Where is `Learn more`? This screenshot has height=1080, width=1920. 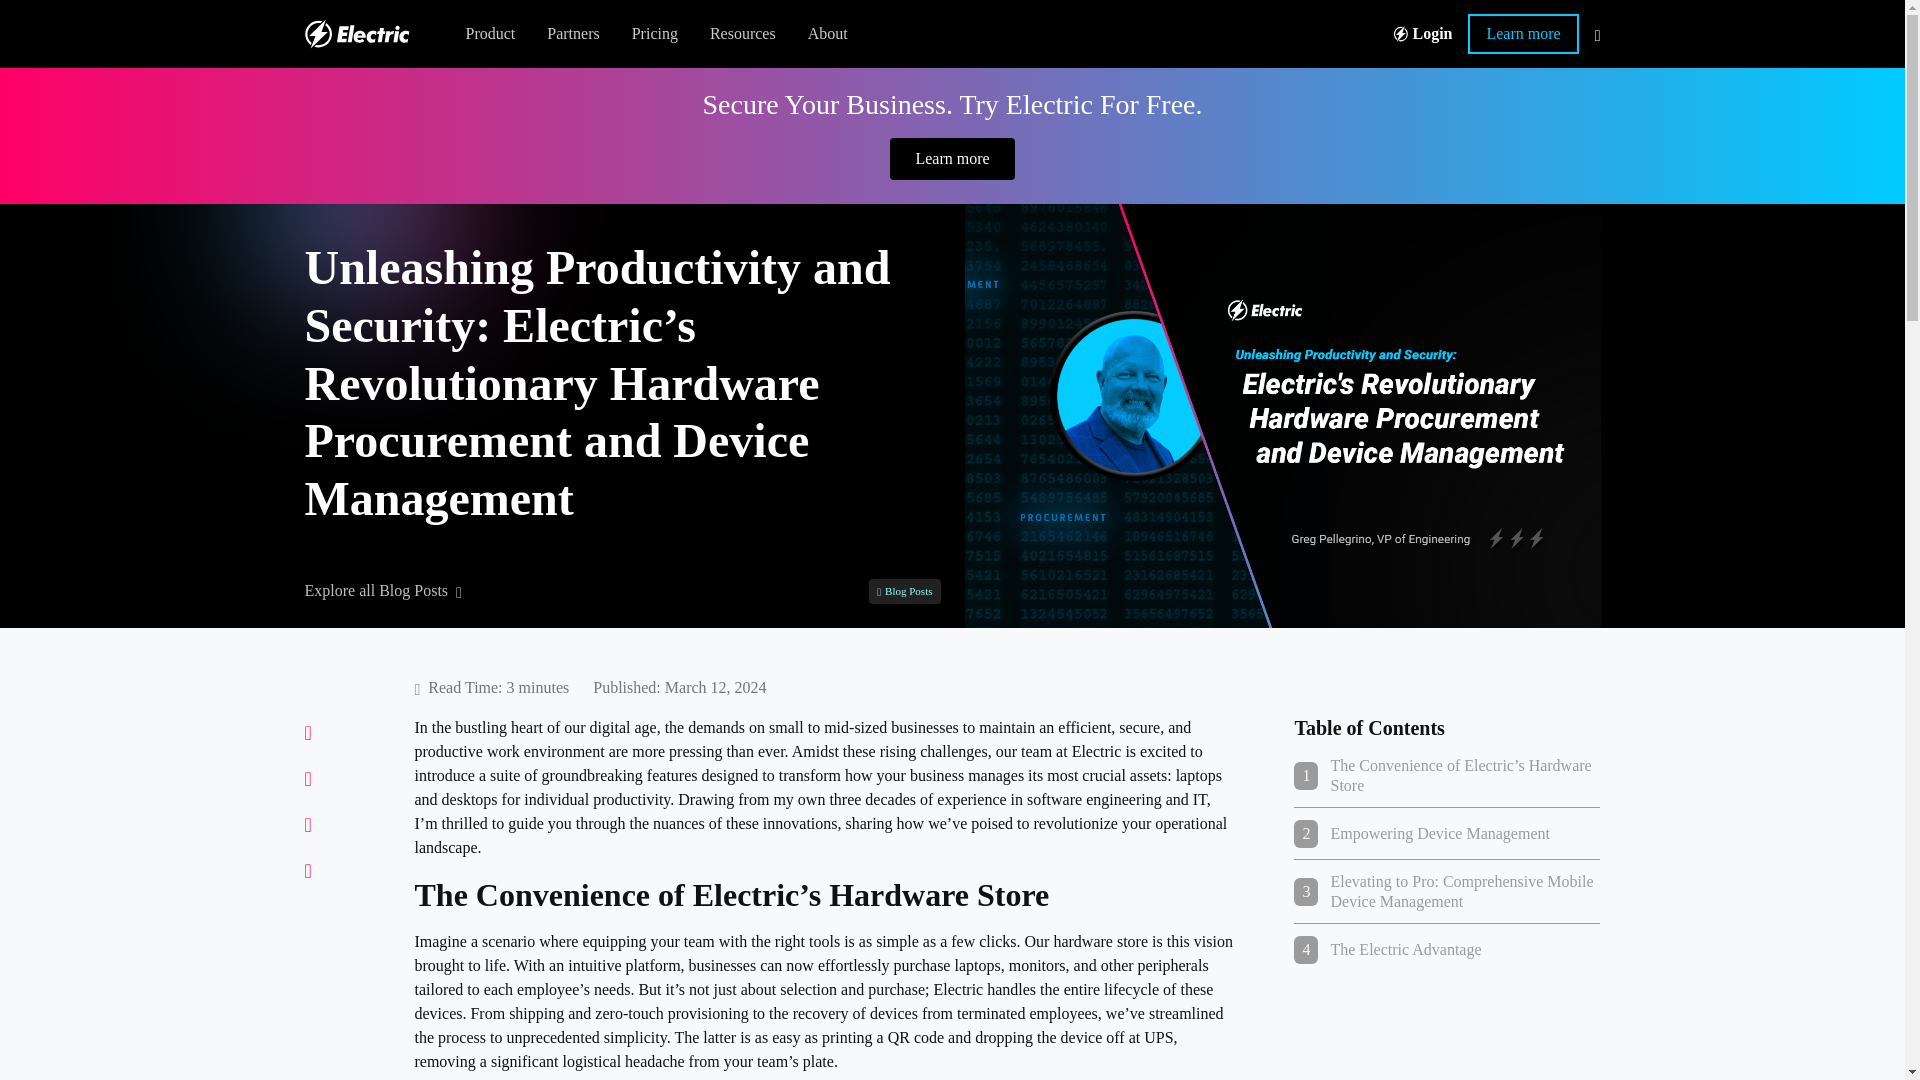
Learn more is located at coordinates (1523, 34).